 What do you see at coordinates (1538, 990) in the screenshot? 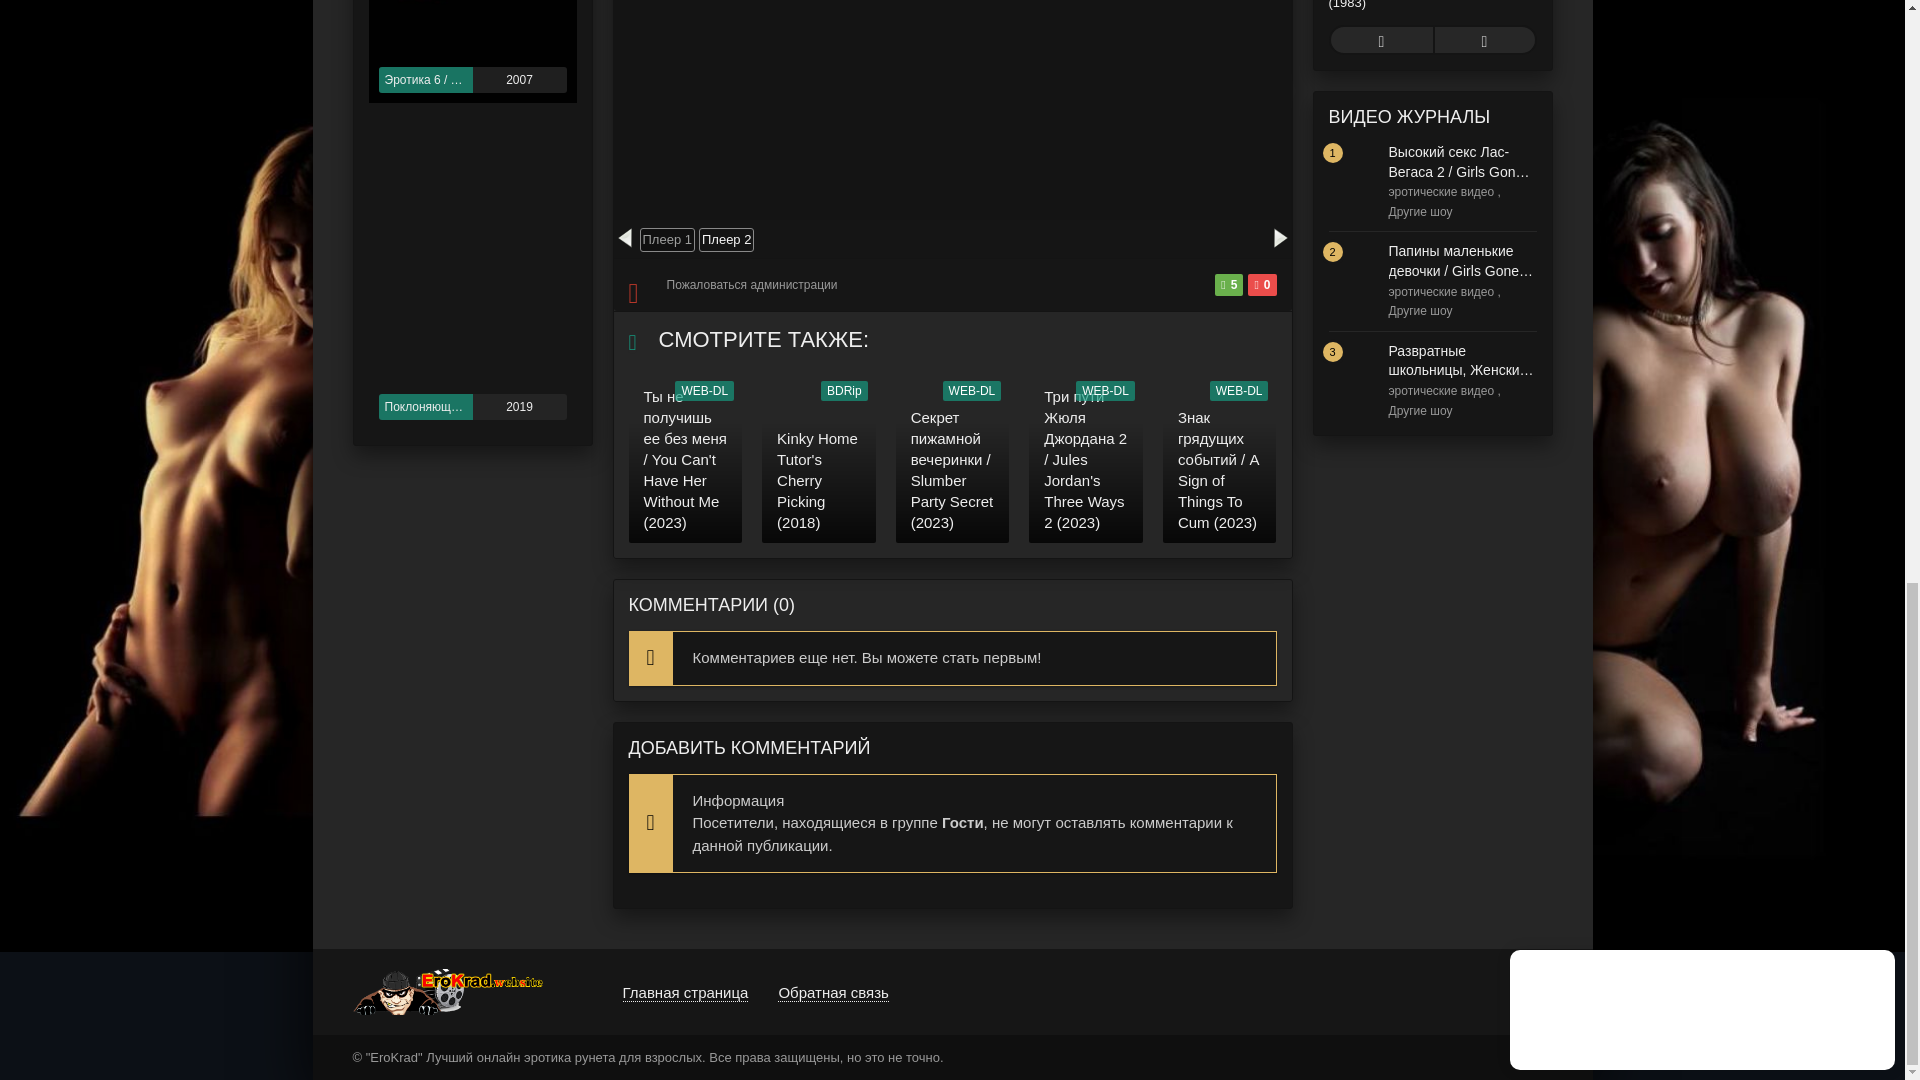
I see `LiveInternet` at bounding box center [1538, 990].